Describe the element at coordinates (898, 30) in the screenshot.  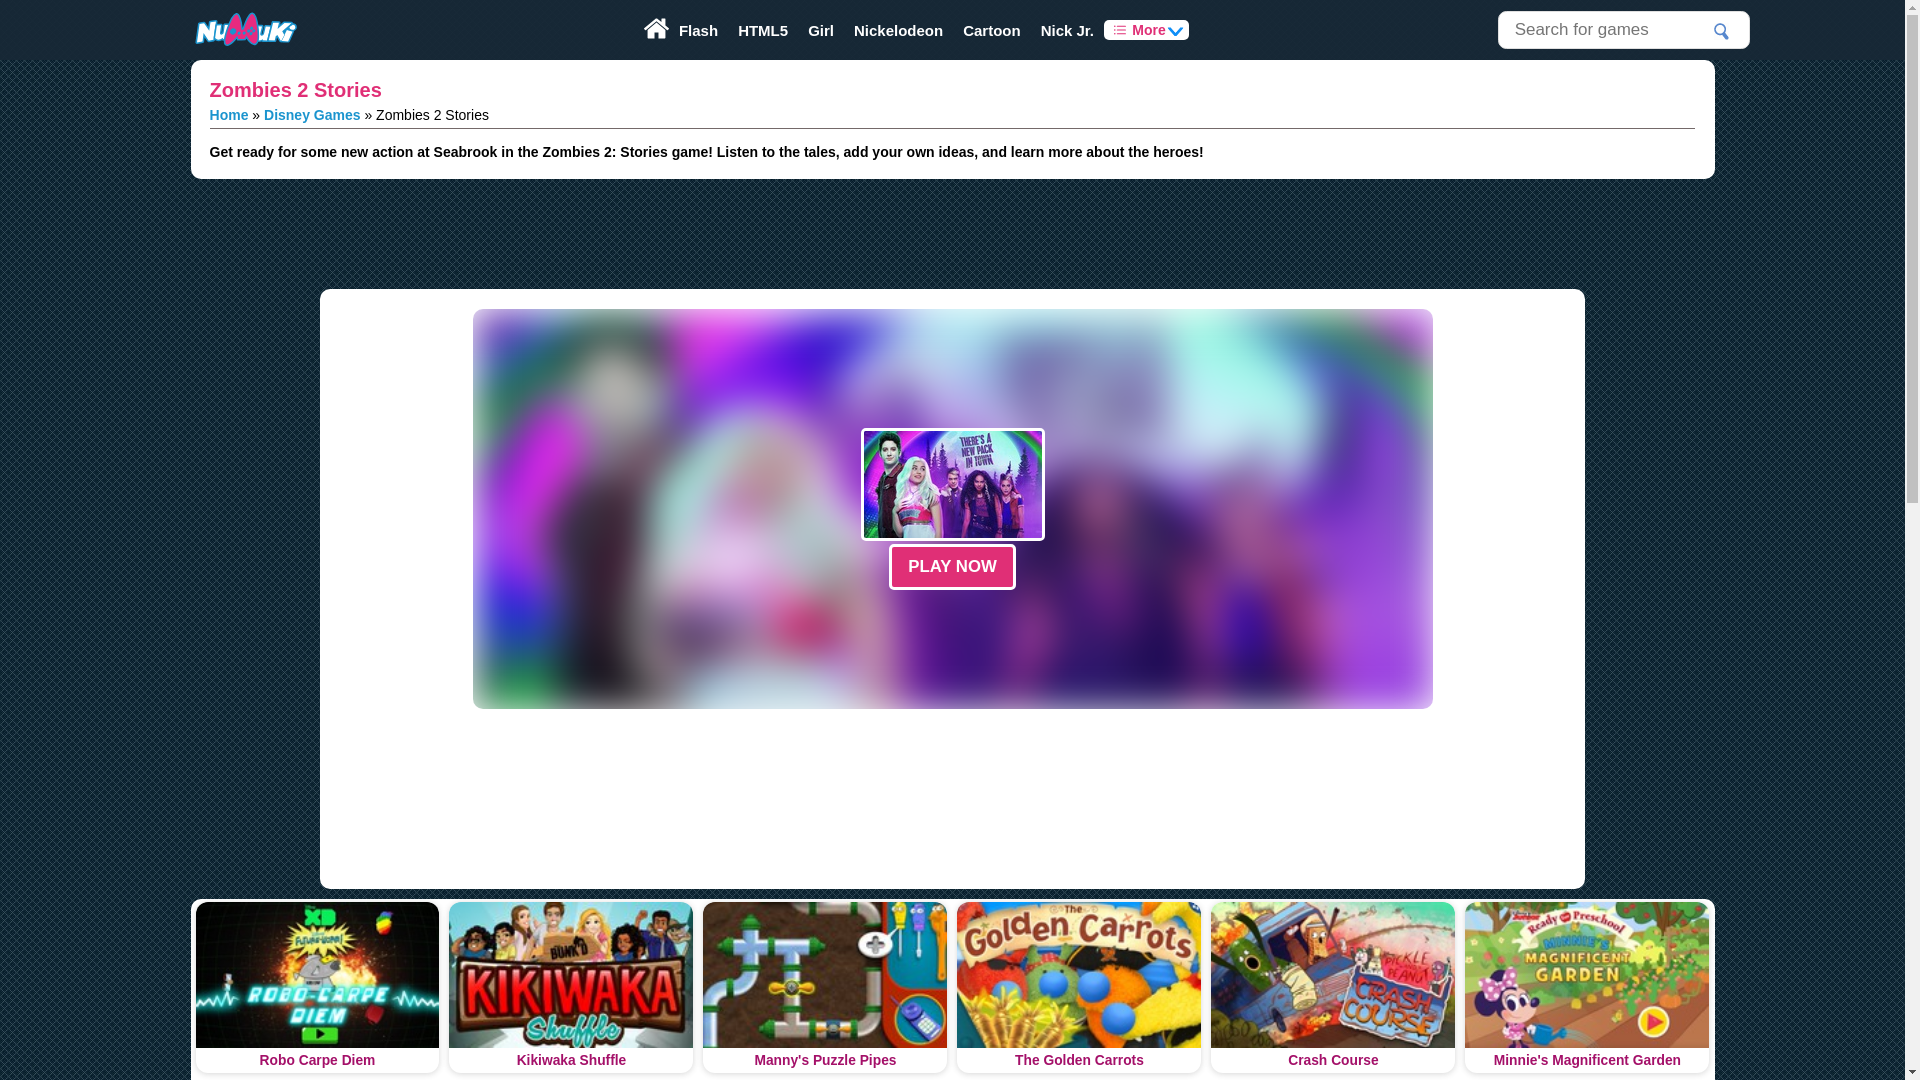
I see `Nickelodeon Games` at that location.